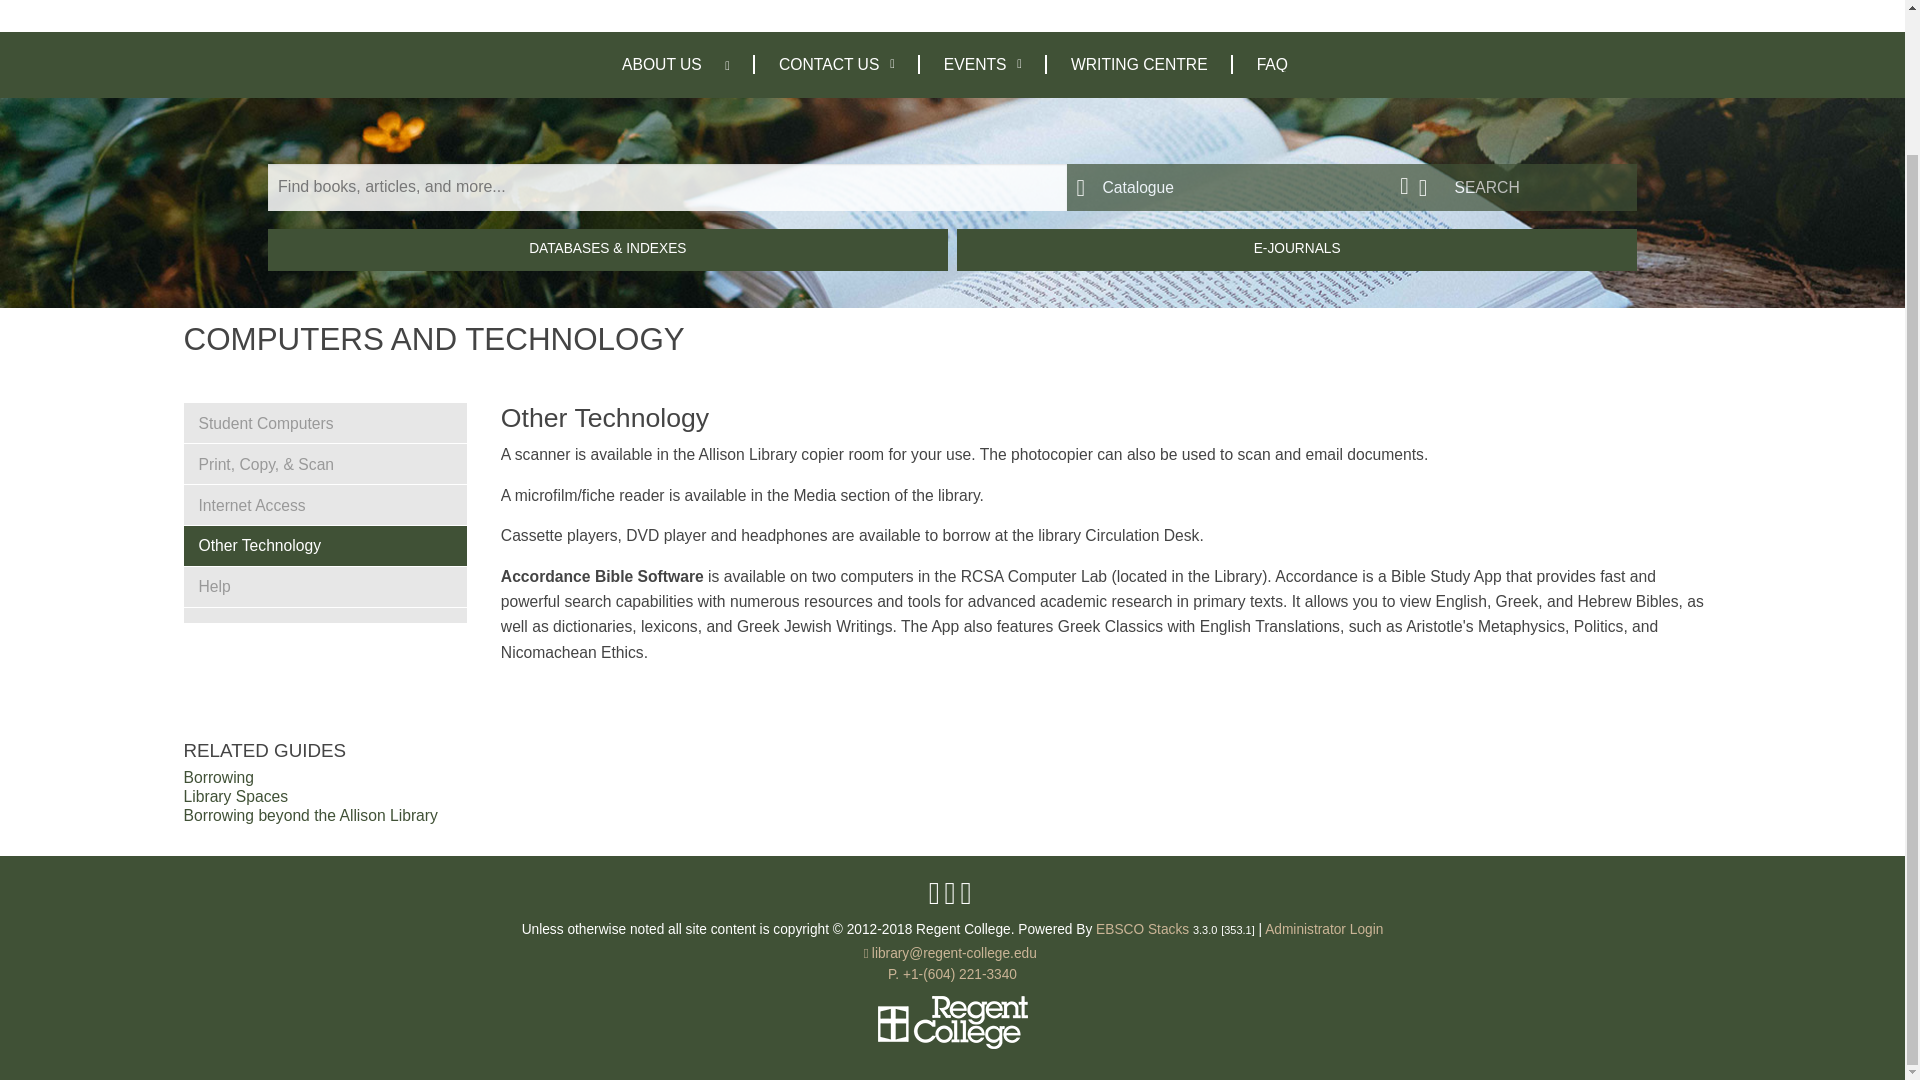 The image size is (1920, 1080). What do you see at coordinates (268, 4) in the screenshot?
I see `Home` at bounding box center [268, 4].